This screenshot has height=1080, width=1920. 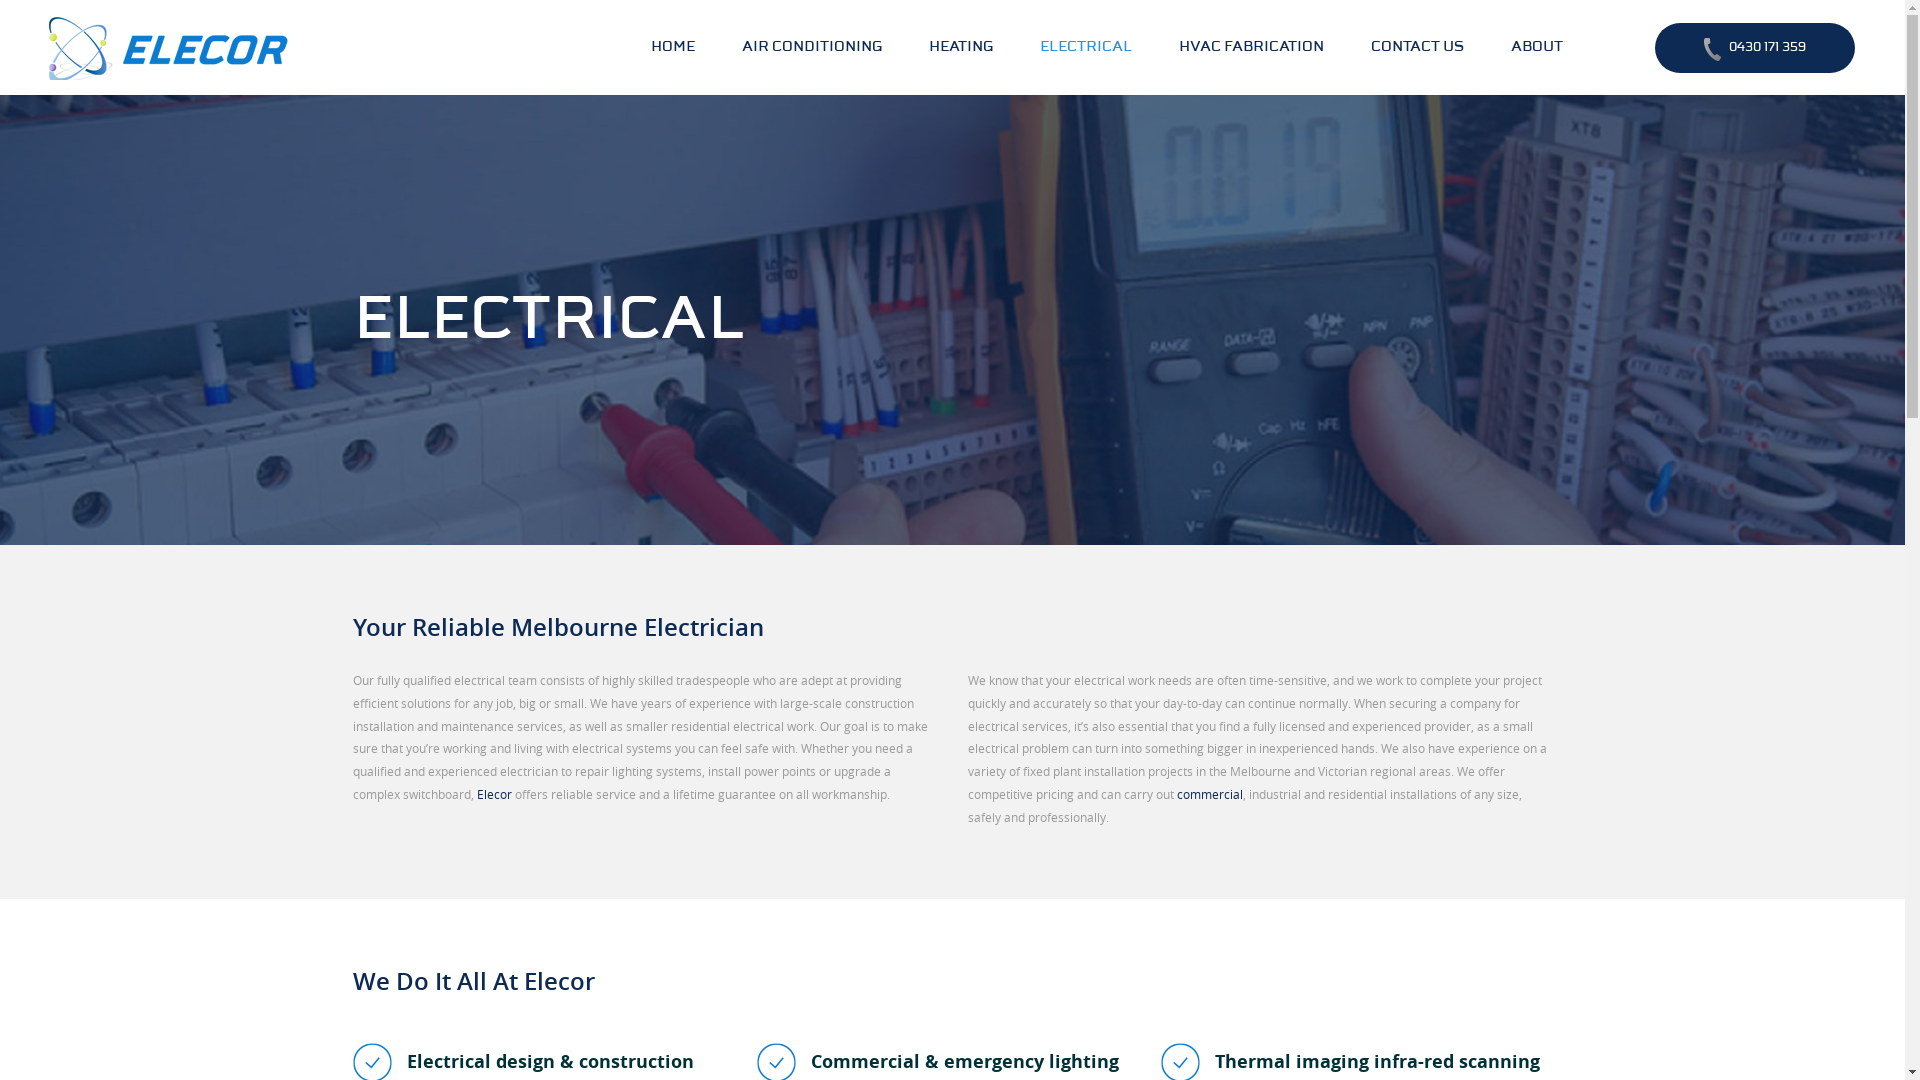 I want to click on Elecor, so click(x=494, y=794).